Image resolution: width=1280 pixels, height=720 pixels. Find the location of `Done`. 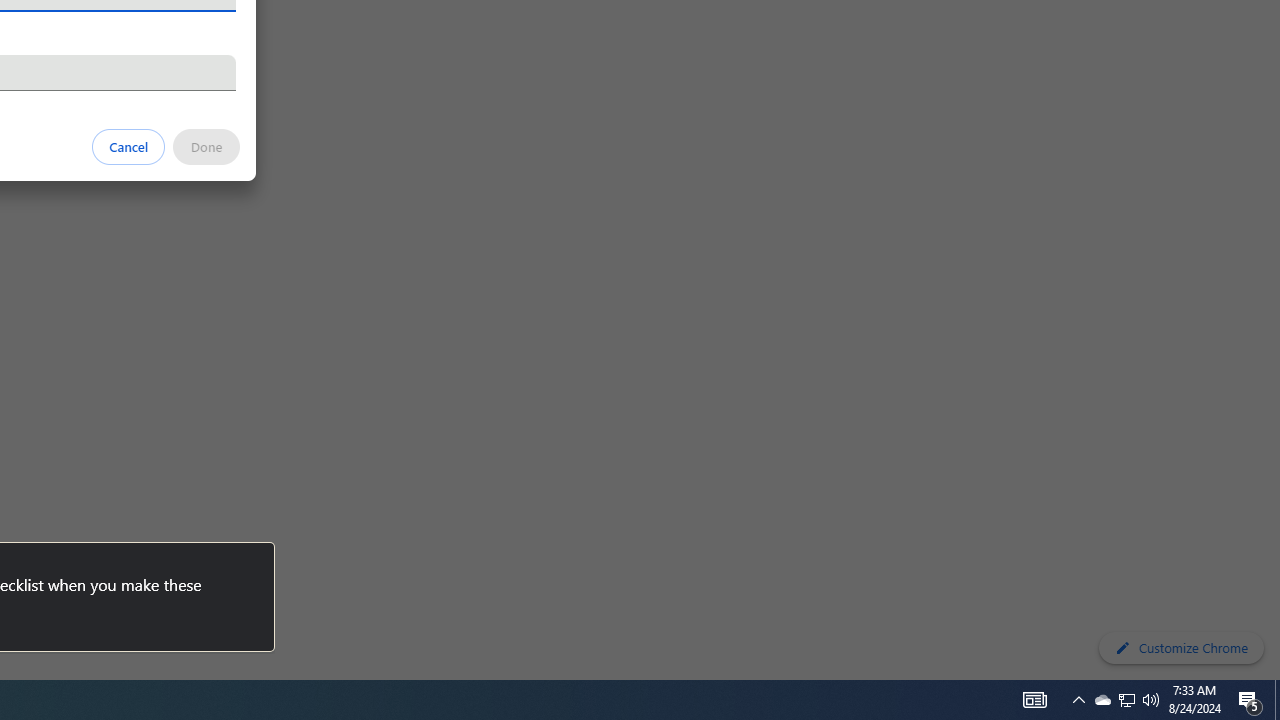

Done is located at coordinates (206, 146).